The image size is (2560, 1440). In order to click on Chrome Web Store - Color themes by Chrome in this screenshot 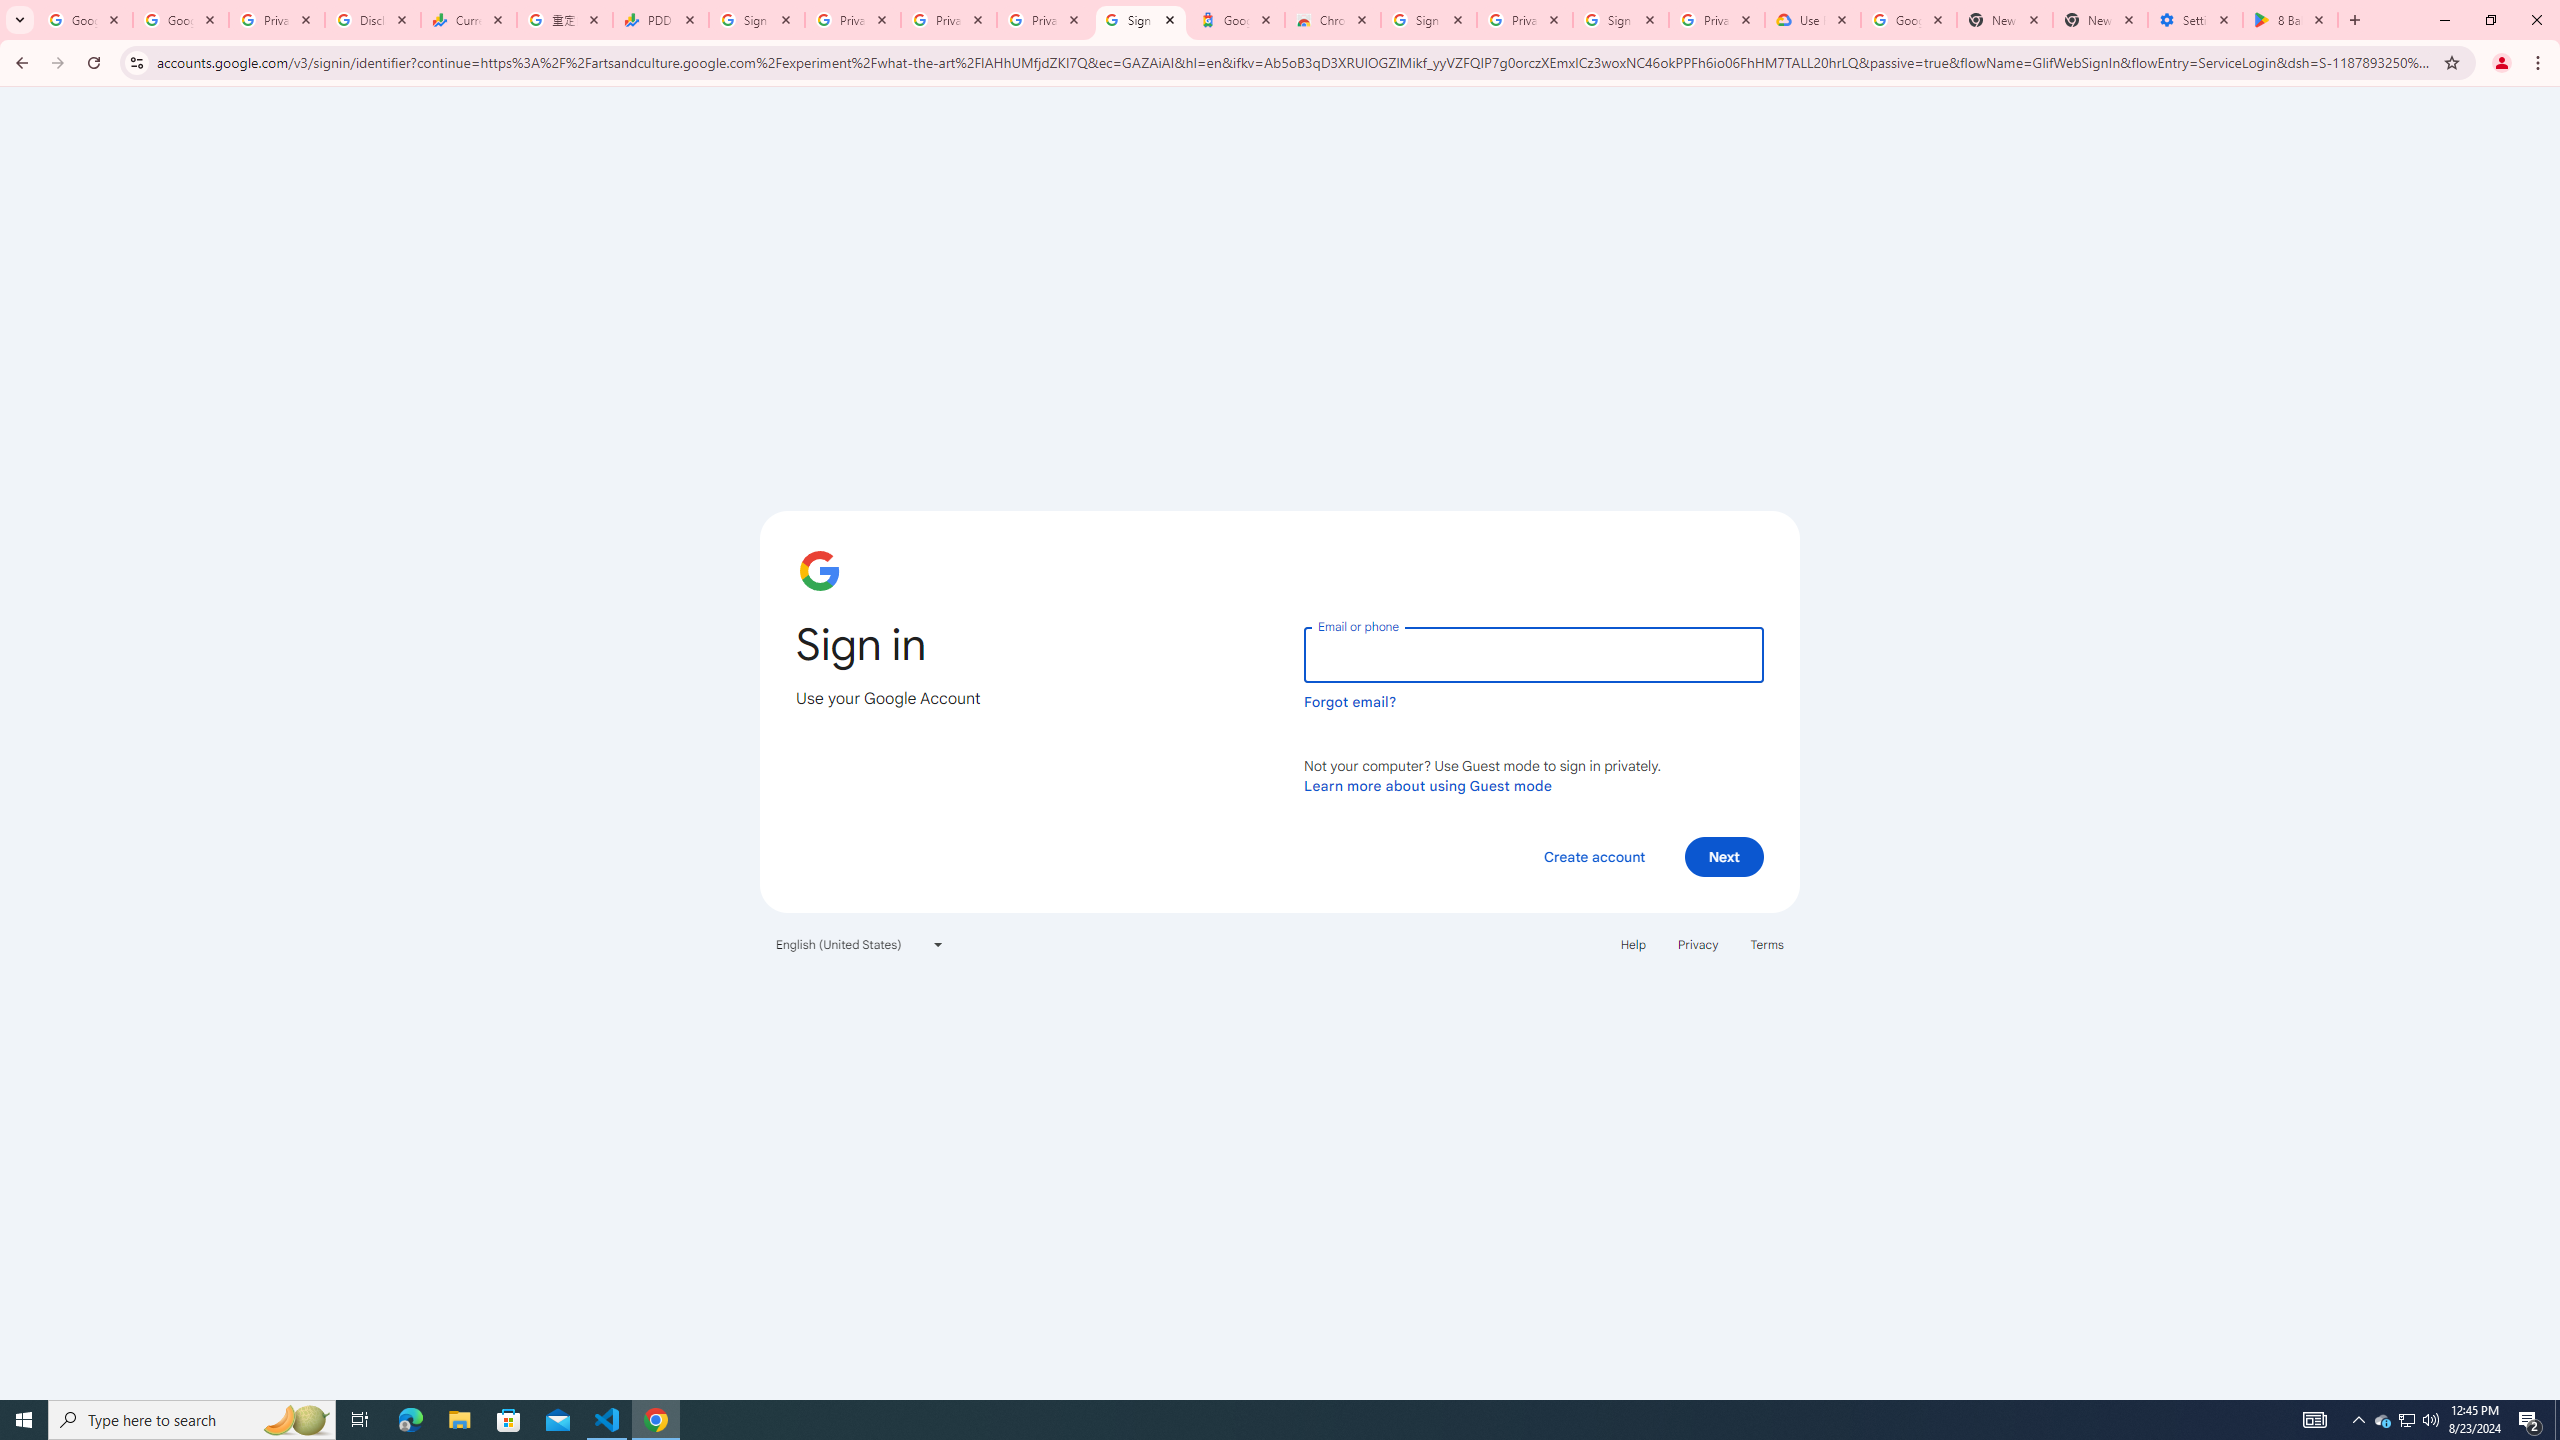, I will do `click(1332, 20)`.